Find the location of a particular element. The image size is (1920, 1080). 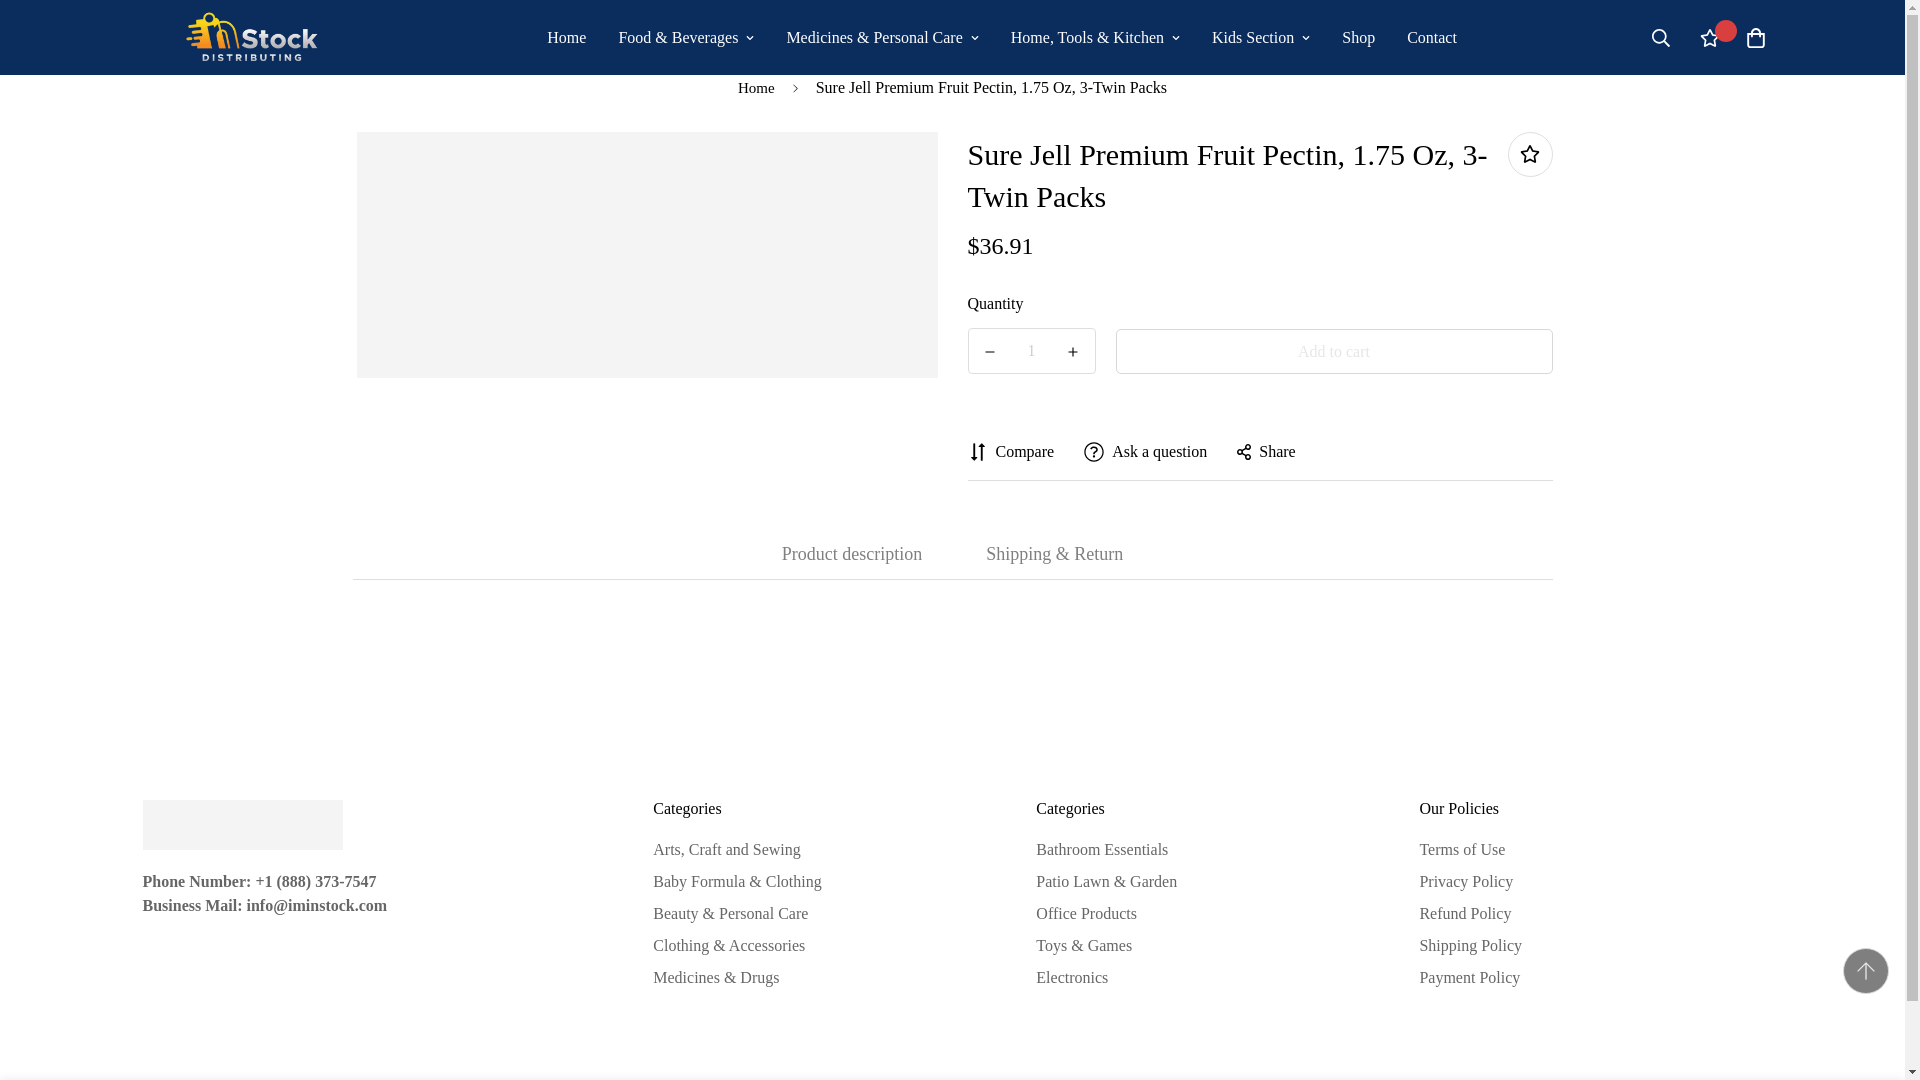

Back to the home page is located at coordinates (756, 88).